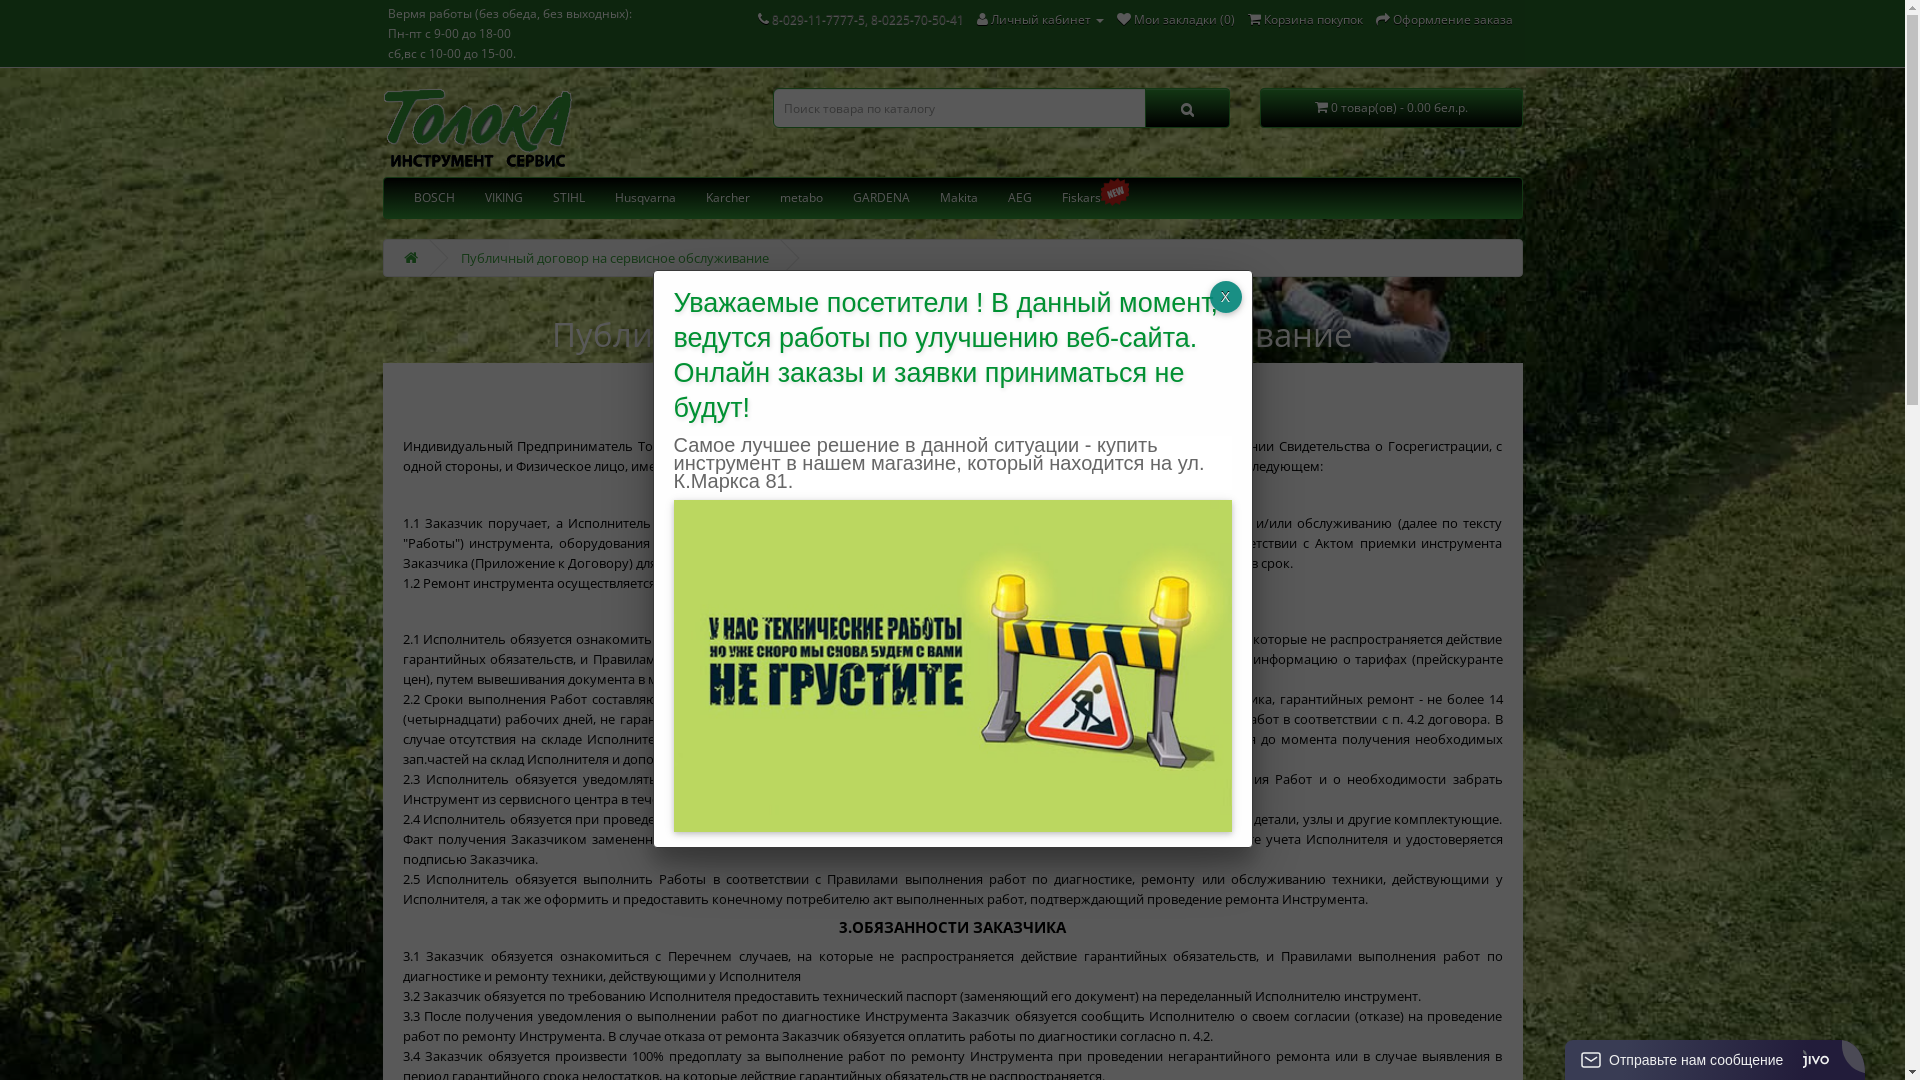 Image resolution: width=1920 pixels, height=1080 pixels. I want to click on STIHL, so click(569, 198).